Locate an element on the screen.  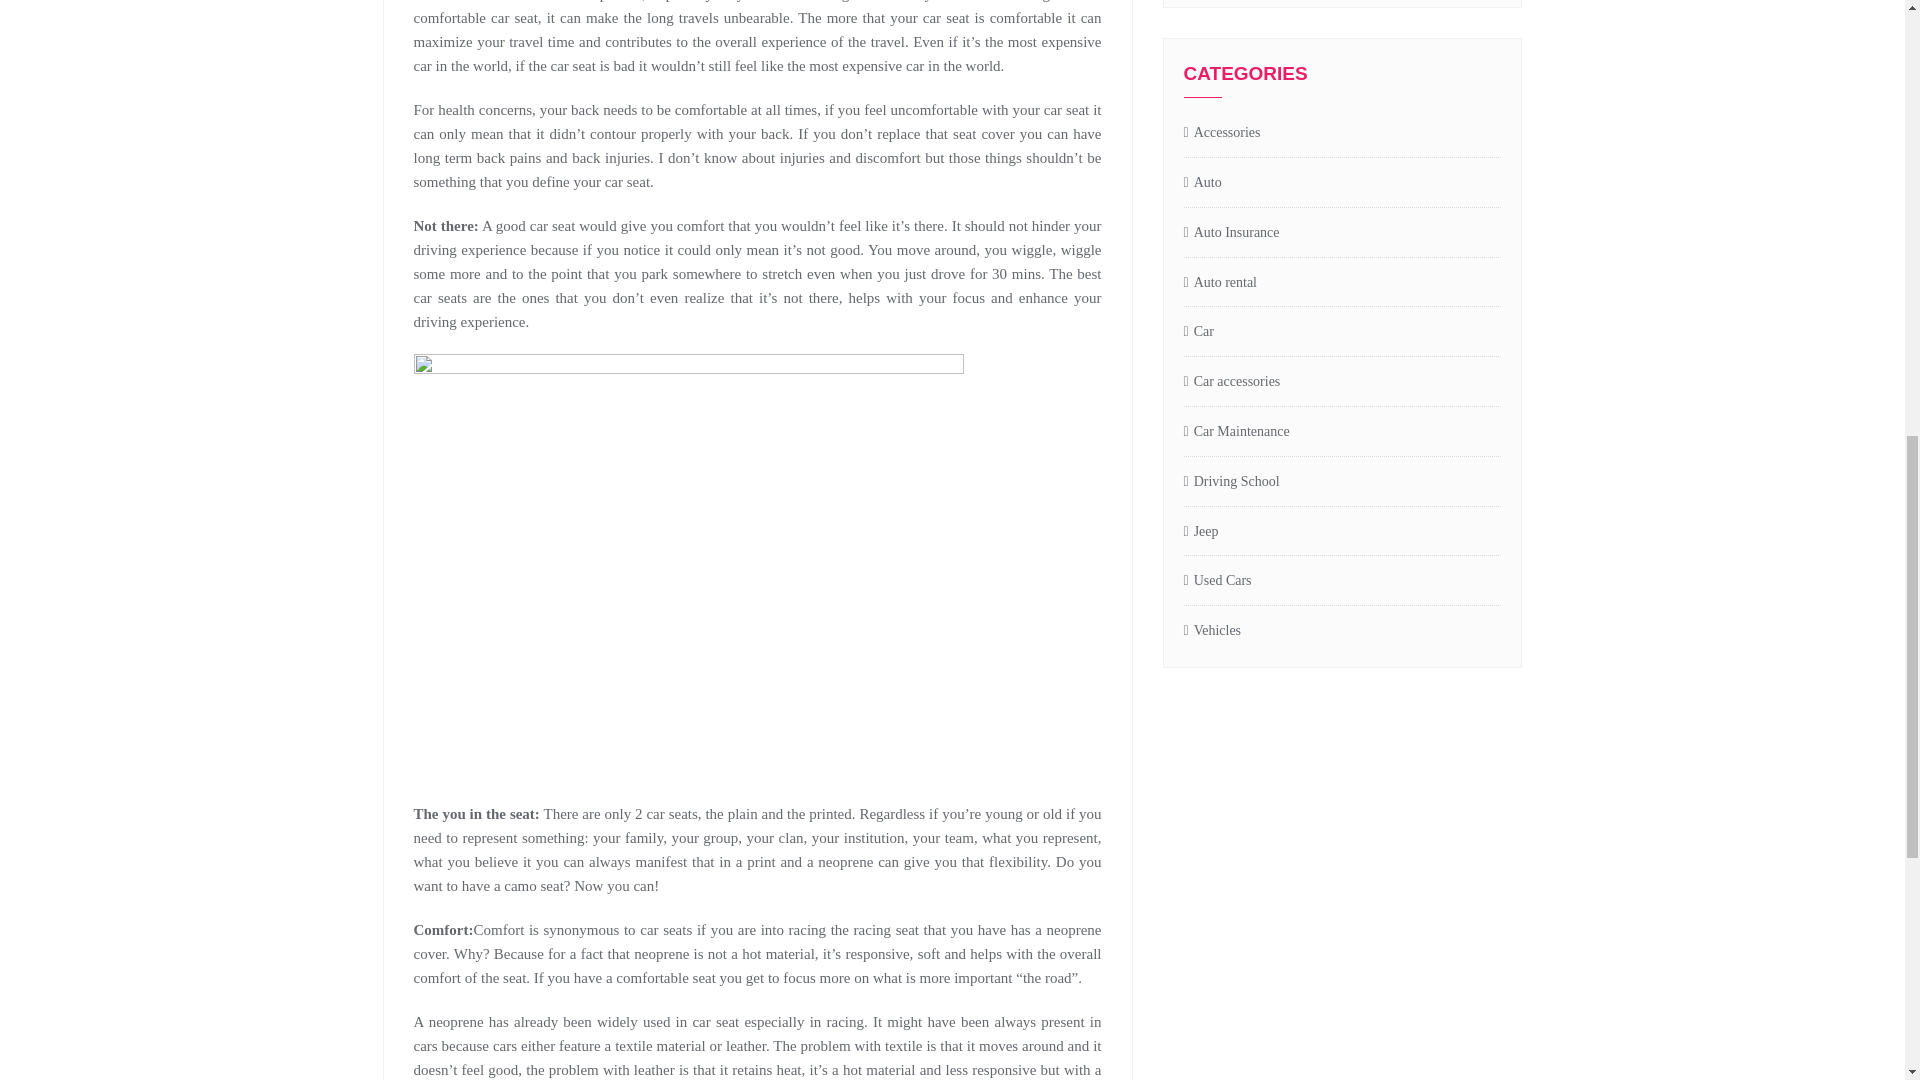
Jeep is located at coordinates (1202, 532).